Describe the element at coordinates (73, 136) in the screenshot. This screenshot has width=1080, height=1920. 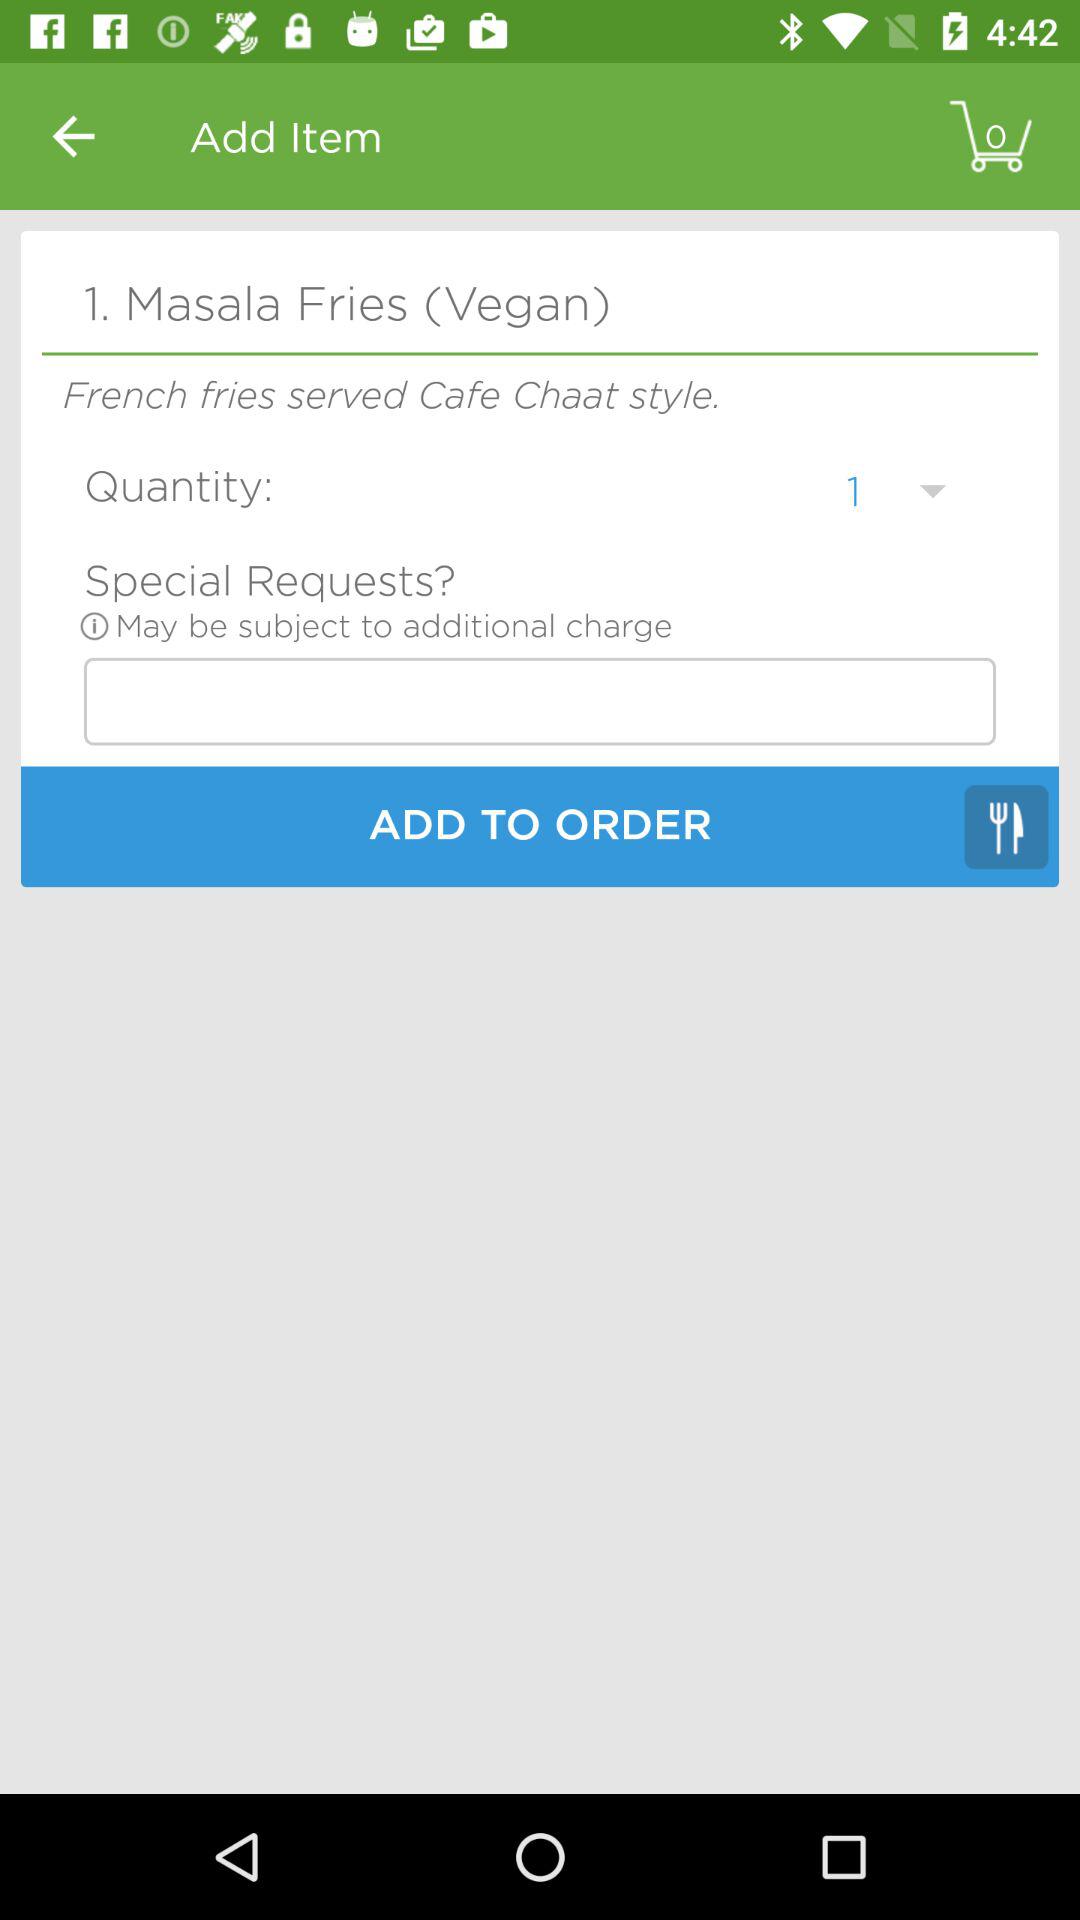
I see `launch item next to the add item item` at that location.